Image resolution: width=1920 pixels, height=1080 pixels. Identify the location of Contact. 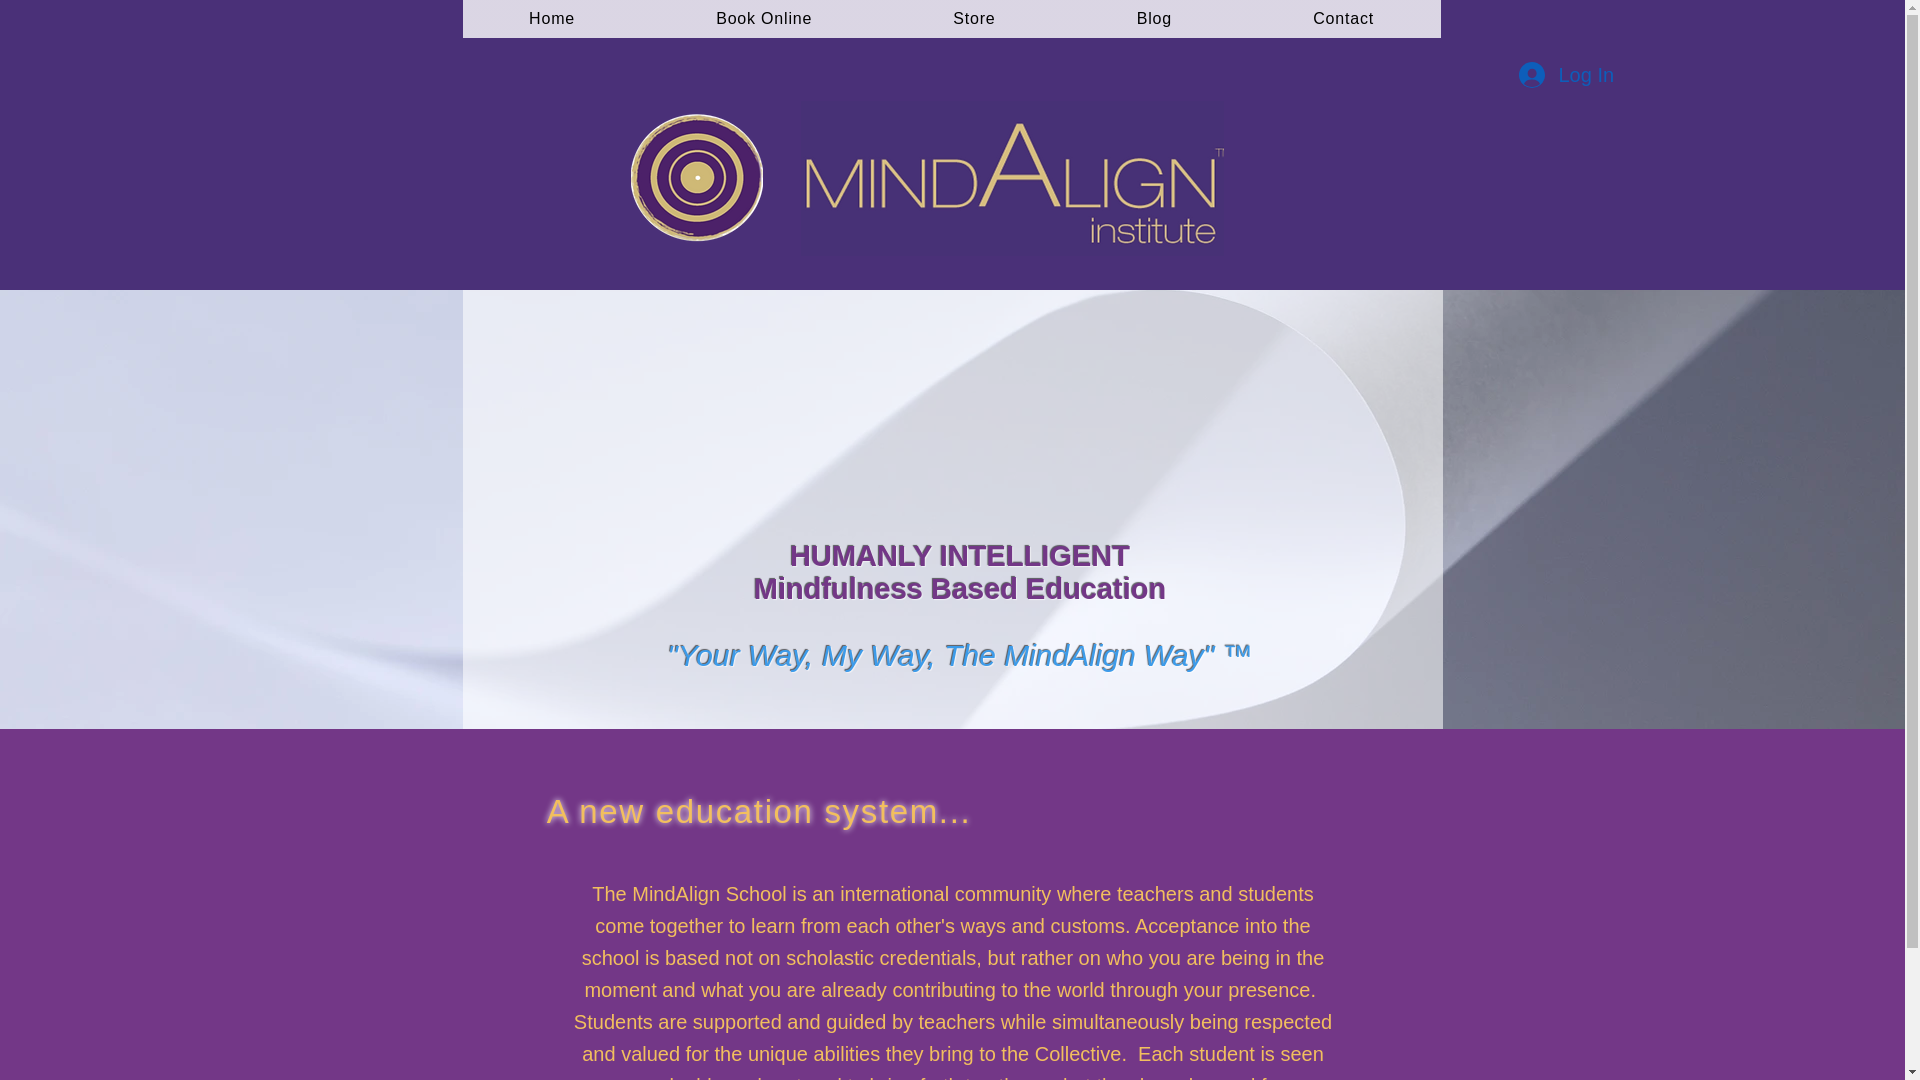
(1344, 18).